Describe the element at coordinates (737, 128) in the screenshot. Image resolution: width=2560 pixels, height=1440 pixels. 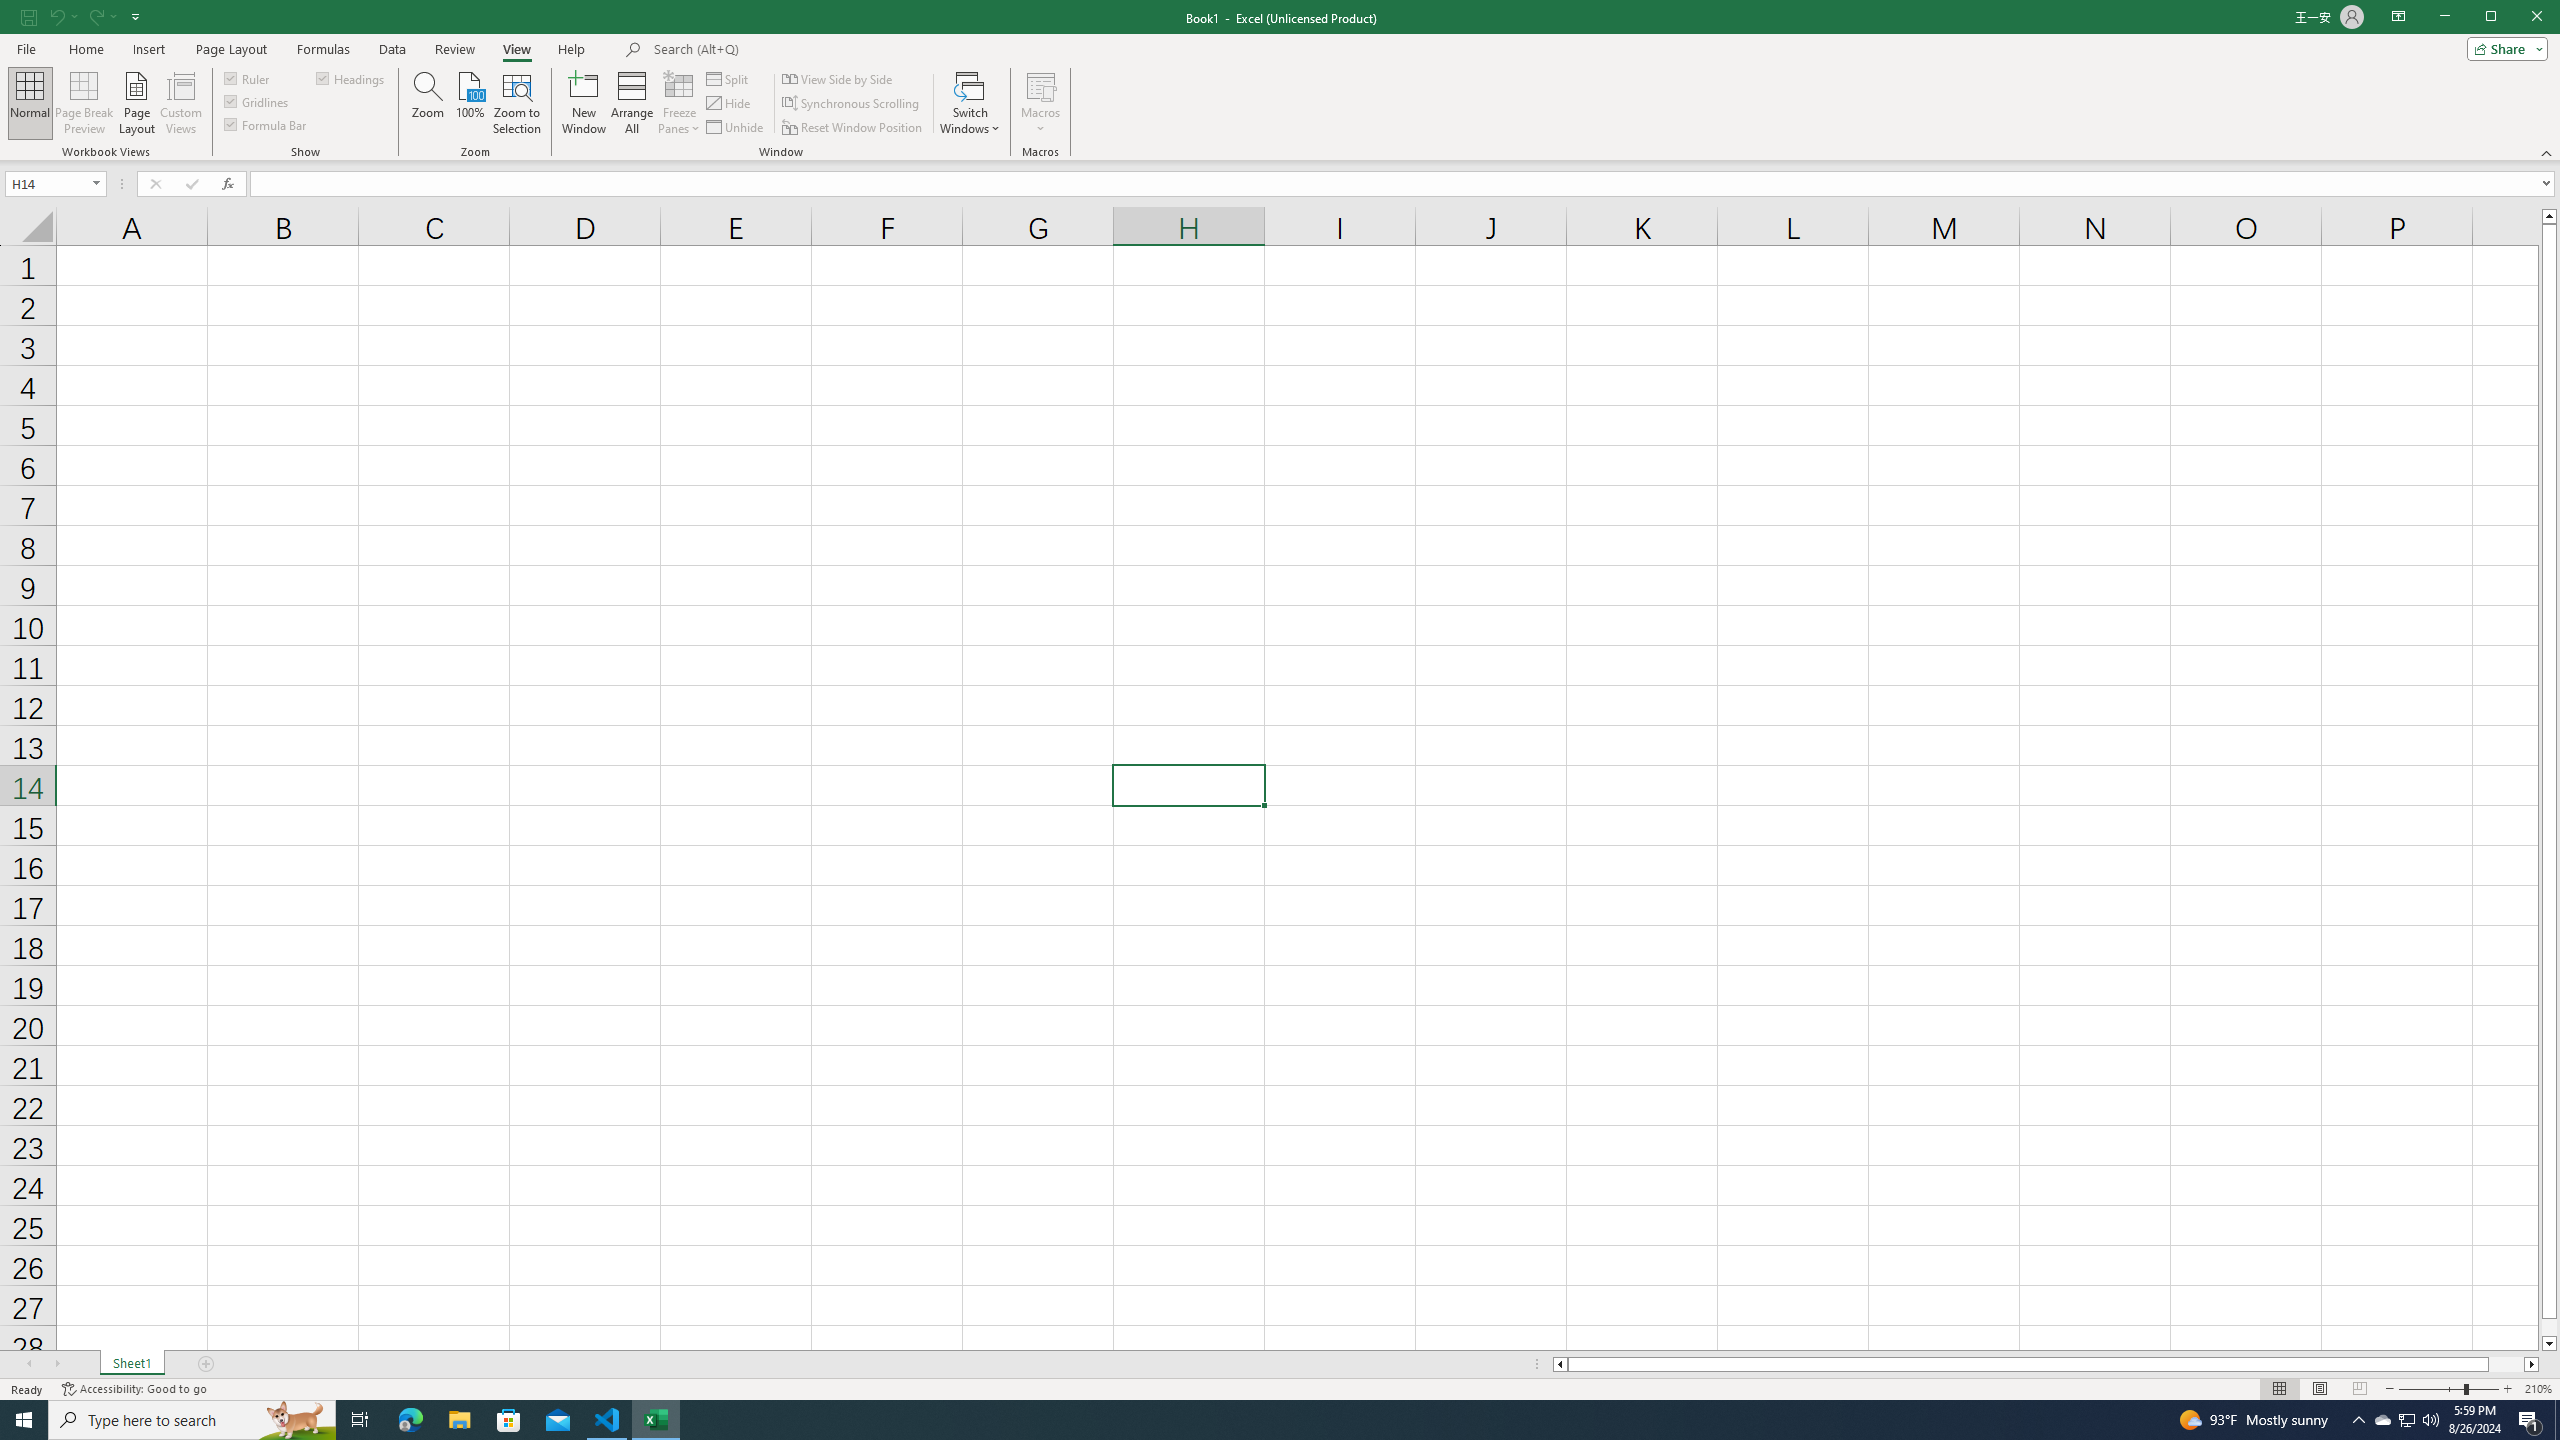
I see `Unhide...` at that location.